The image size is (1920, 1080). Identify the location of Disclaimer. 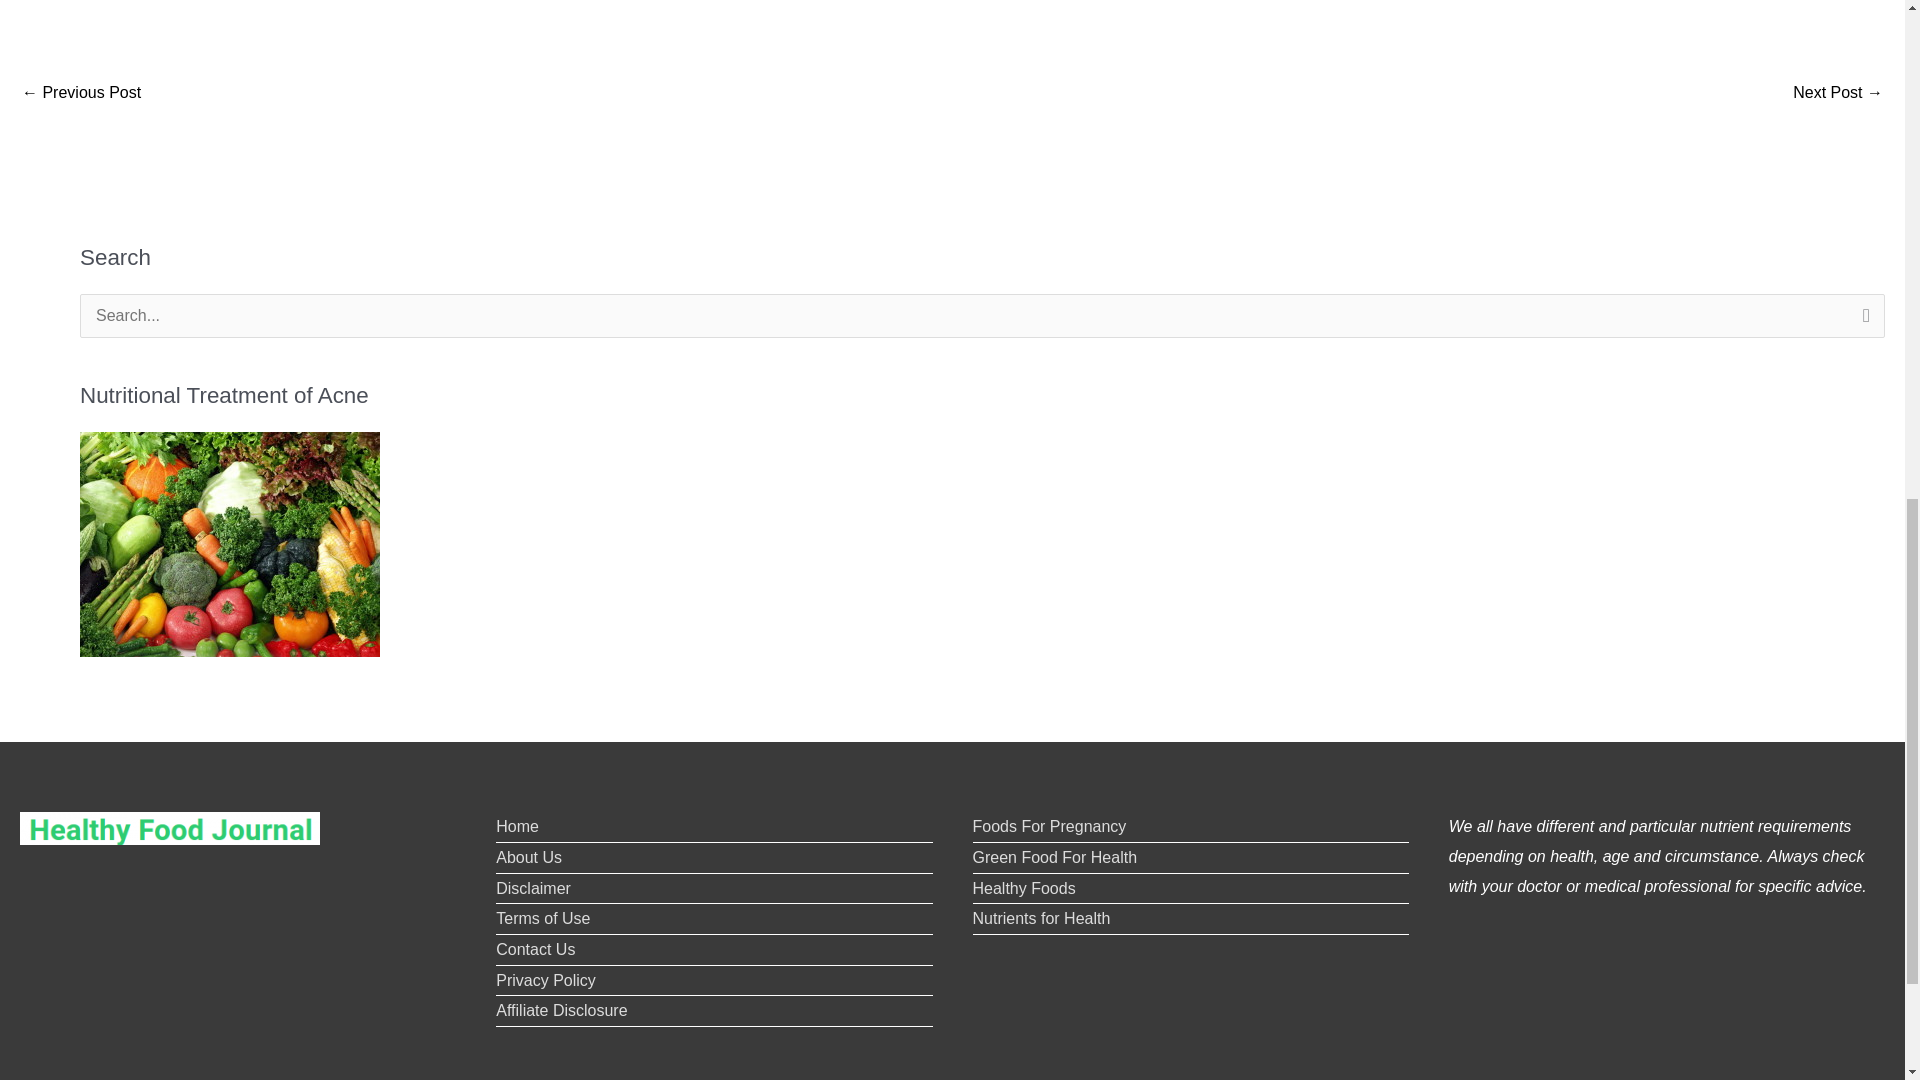
(532, 888).